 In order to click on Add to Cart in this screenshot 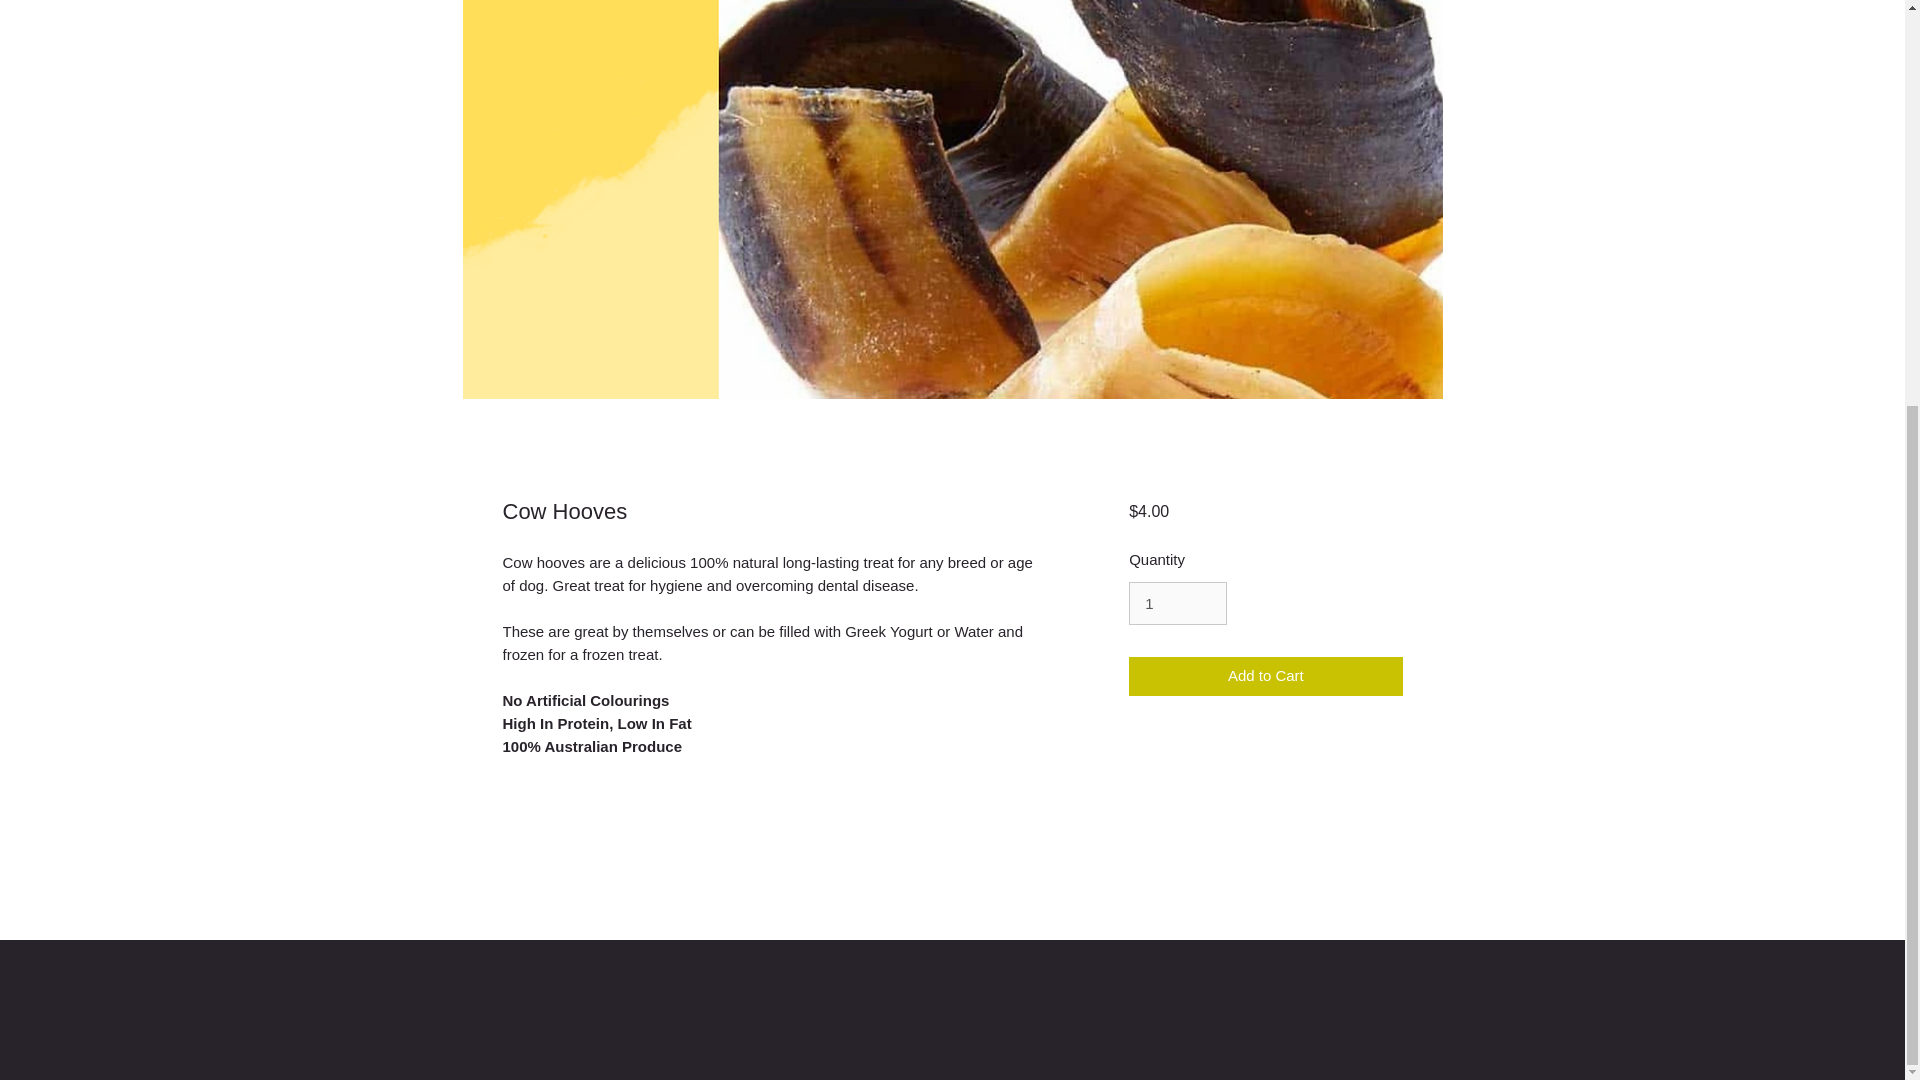, I will do `click(1264, 676)`.